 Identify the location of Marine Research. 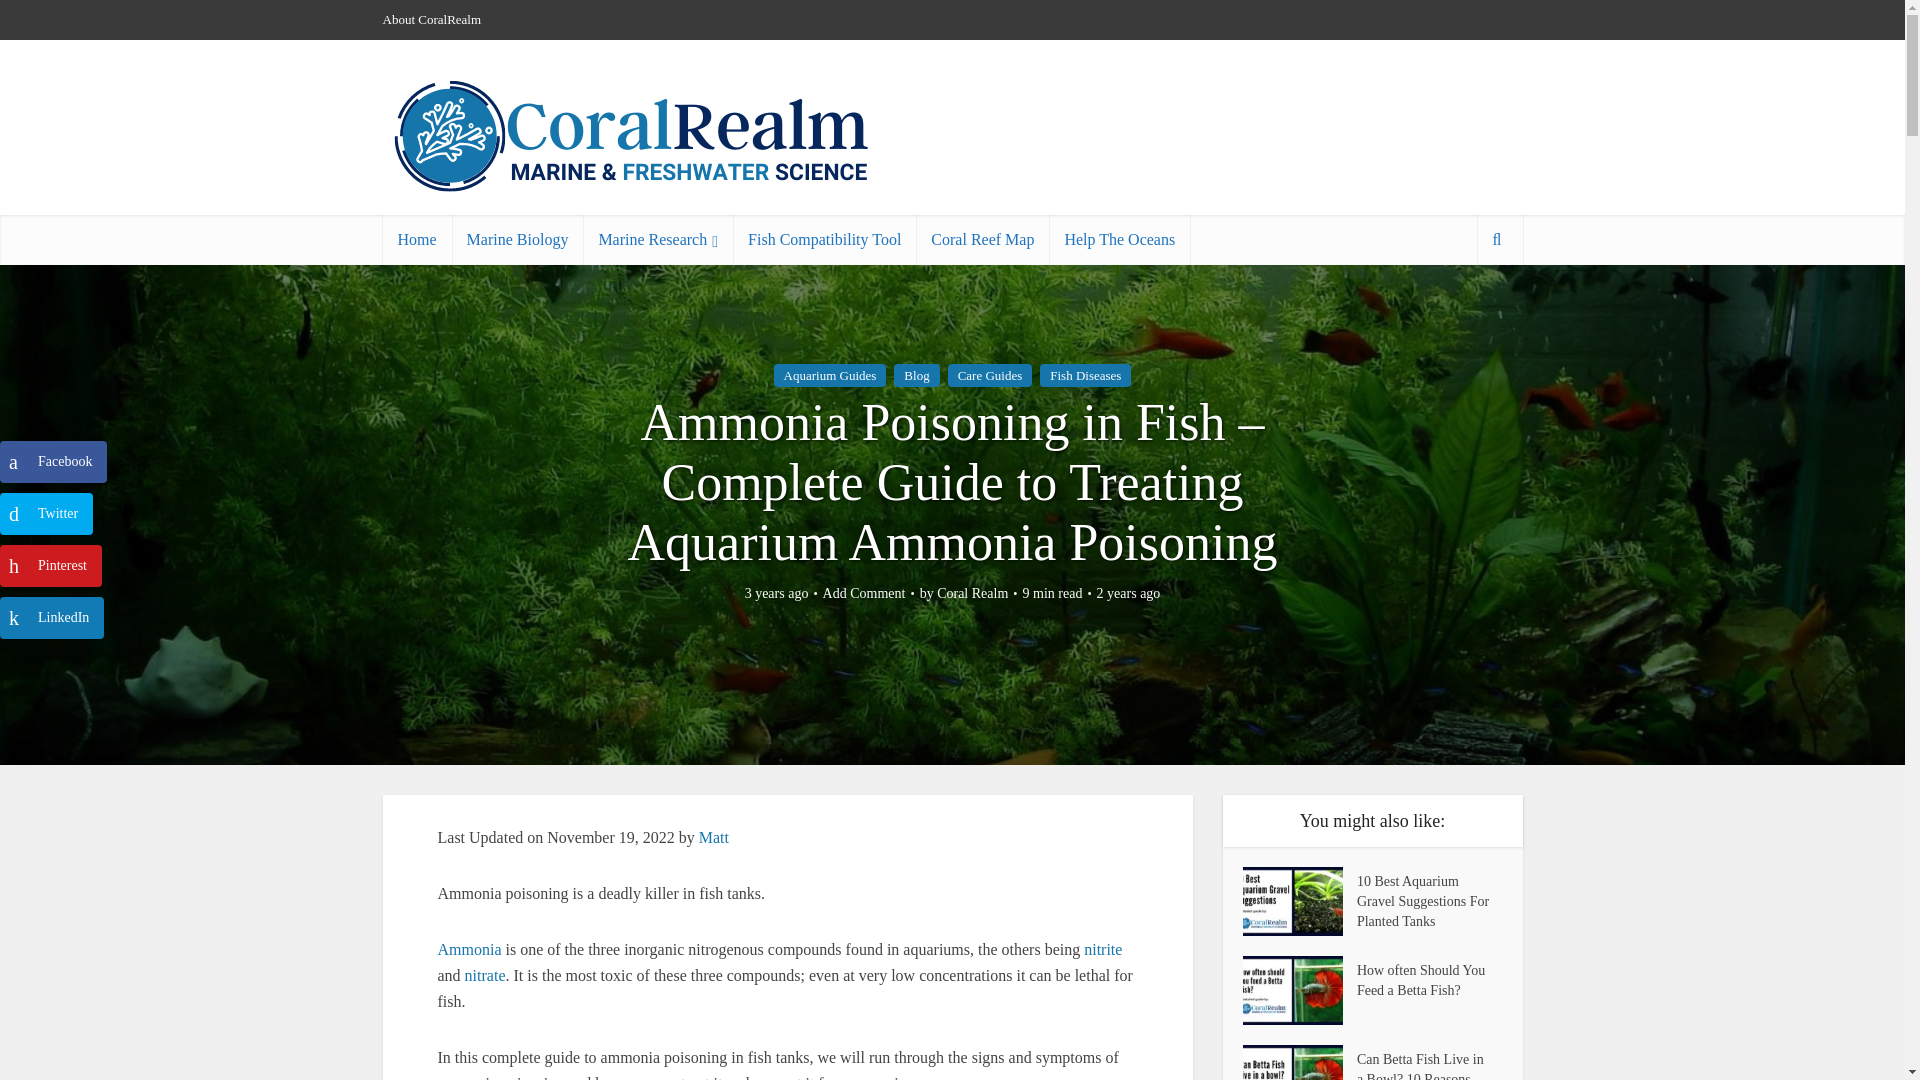
(658, 239).